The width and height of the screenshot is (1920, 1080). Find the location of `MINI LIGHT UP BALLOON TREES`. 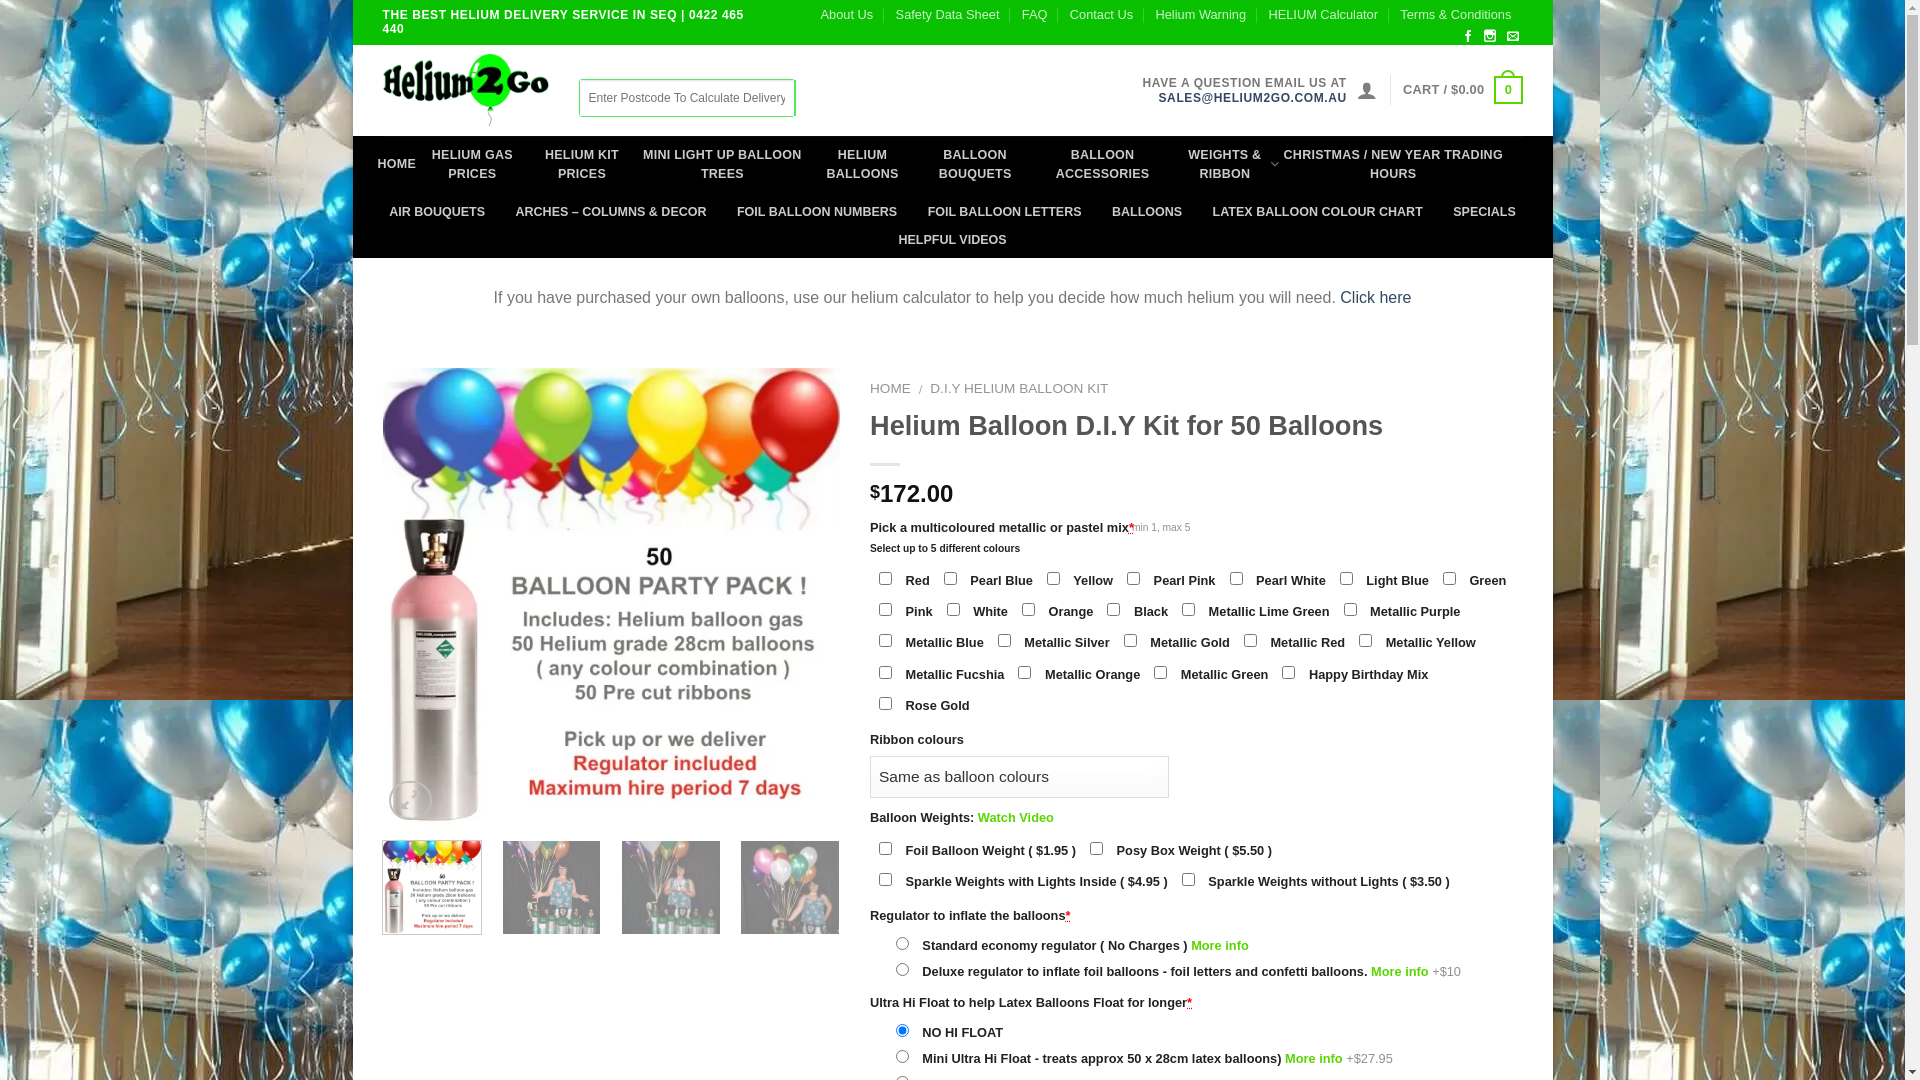

MINI LIGHT UP BALLOON TREES is located at coordinates (722, 165).